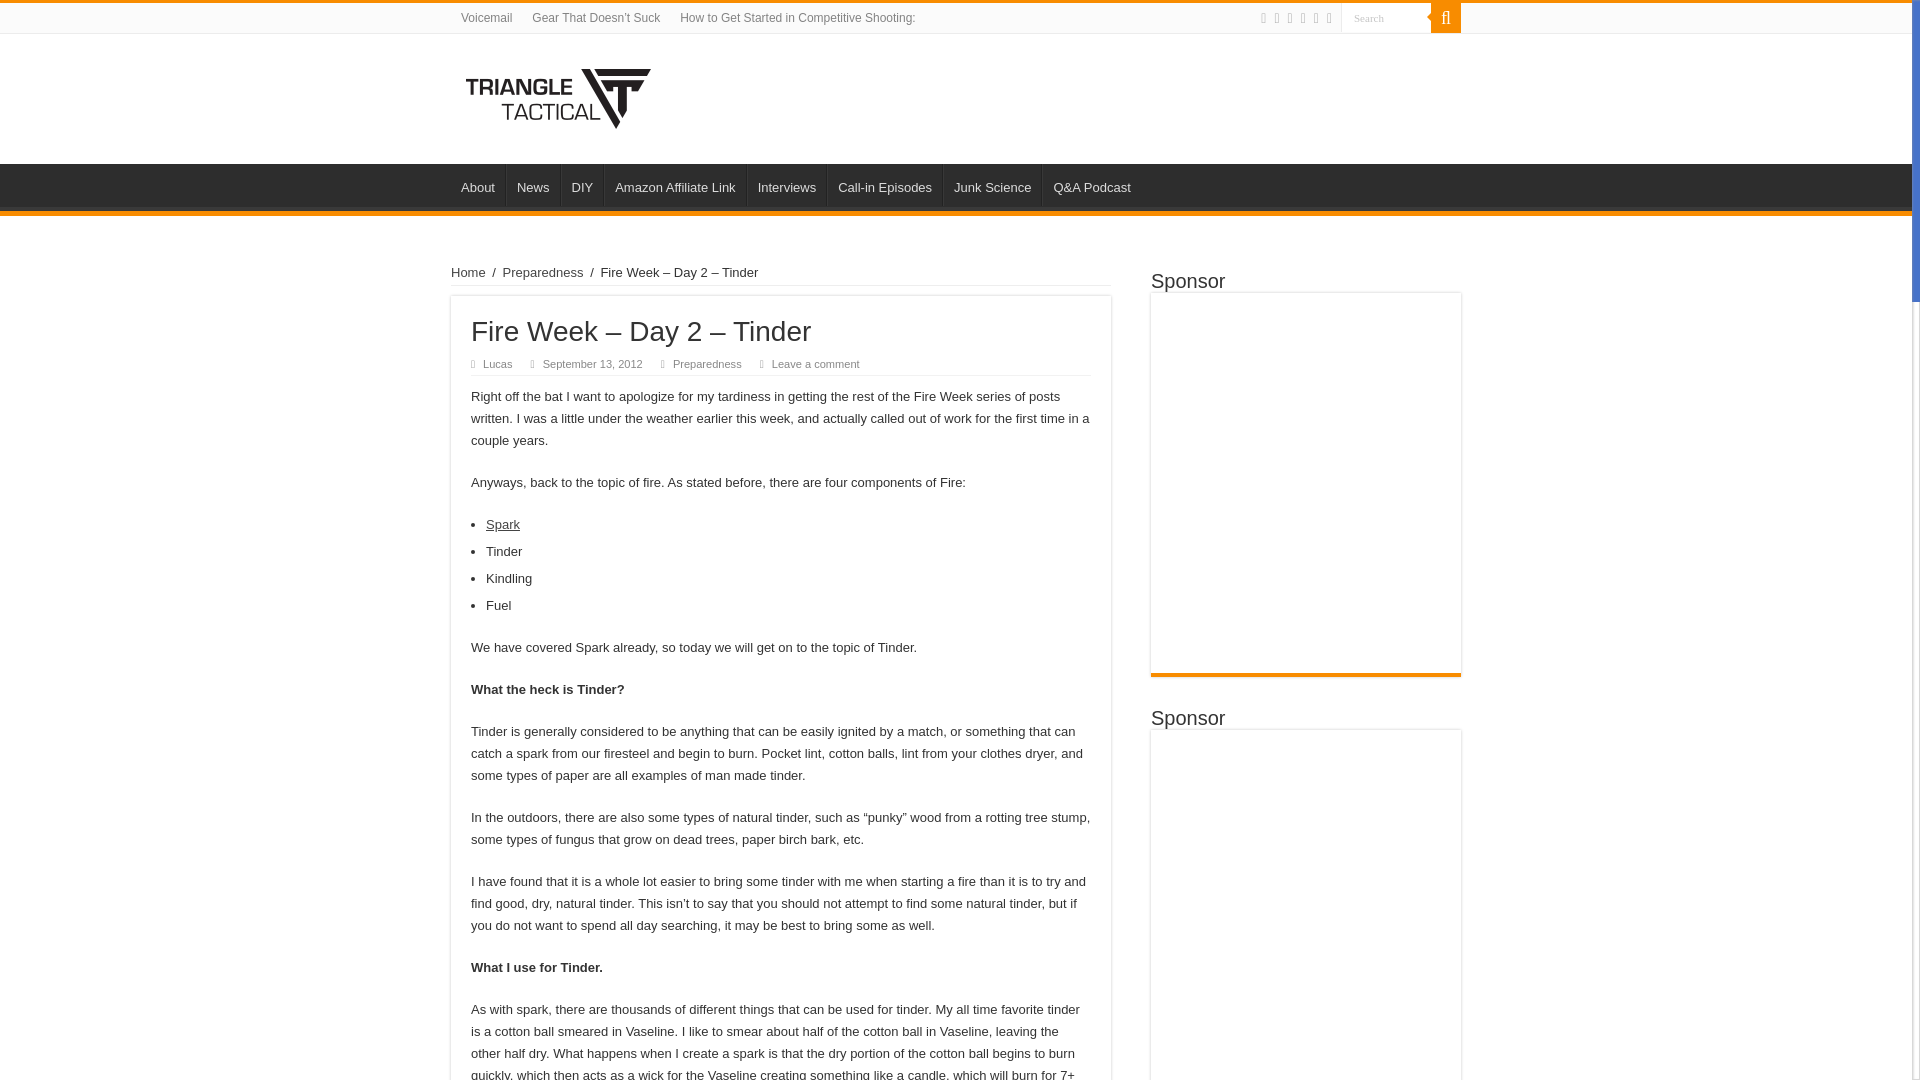 The height and width of the screenshot is (1080, 1920). What do you see at coordinates (478, 185) in the screenshot?
I see `About` at bounding box center [478, 185].